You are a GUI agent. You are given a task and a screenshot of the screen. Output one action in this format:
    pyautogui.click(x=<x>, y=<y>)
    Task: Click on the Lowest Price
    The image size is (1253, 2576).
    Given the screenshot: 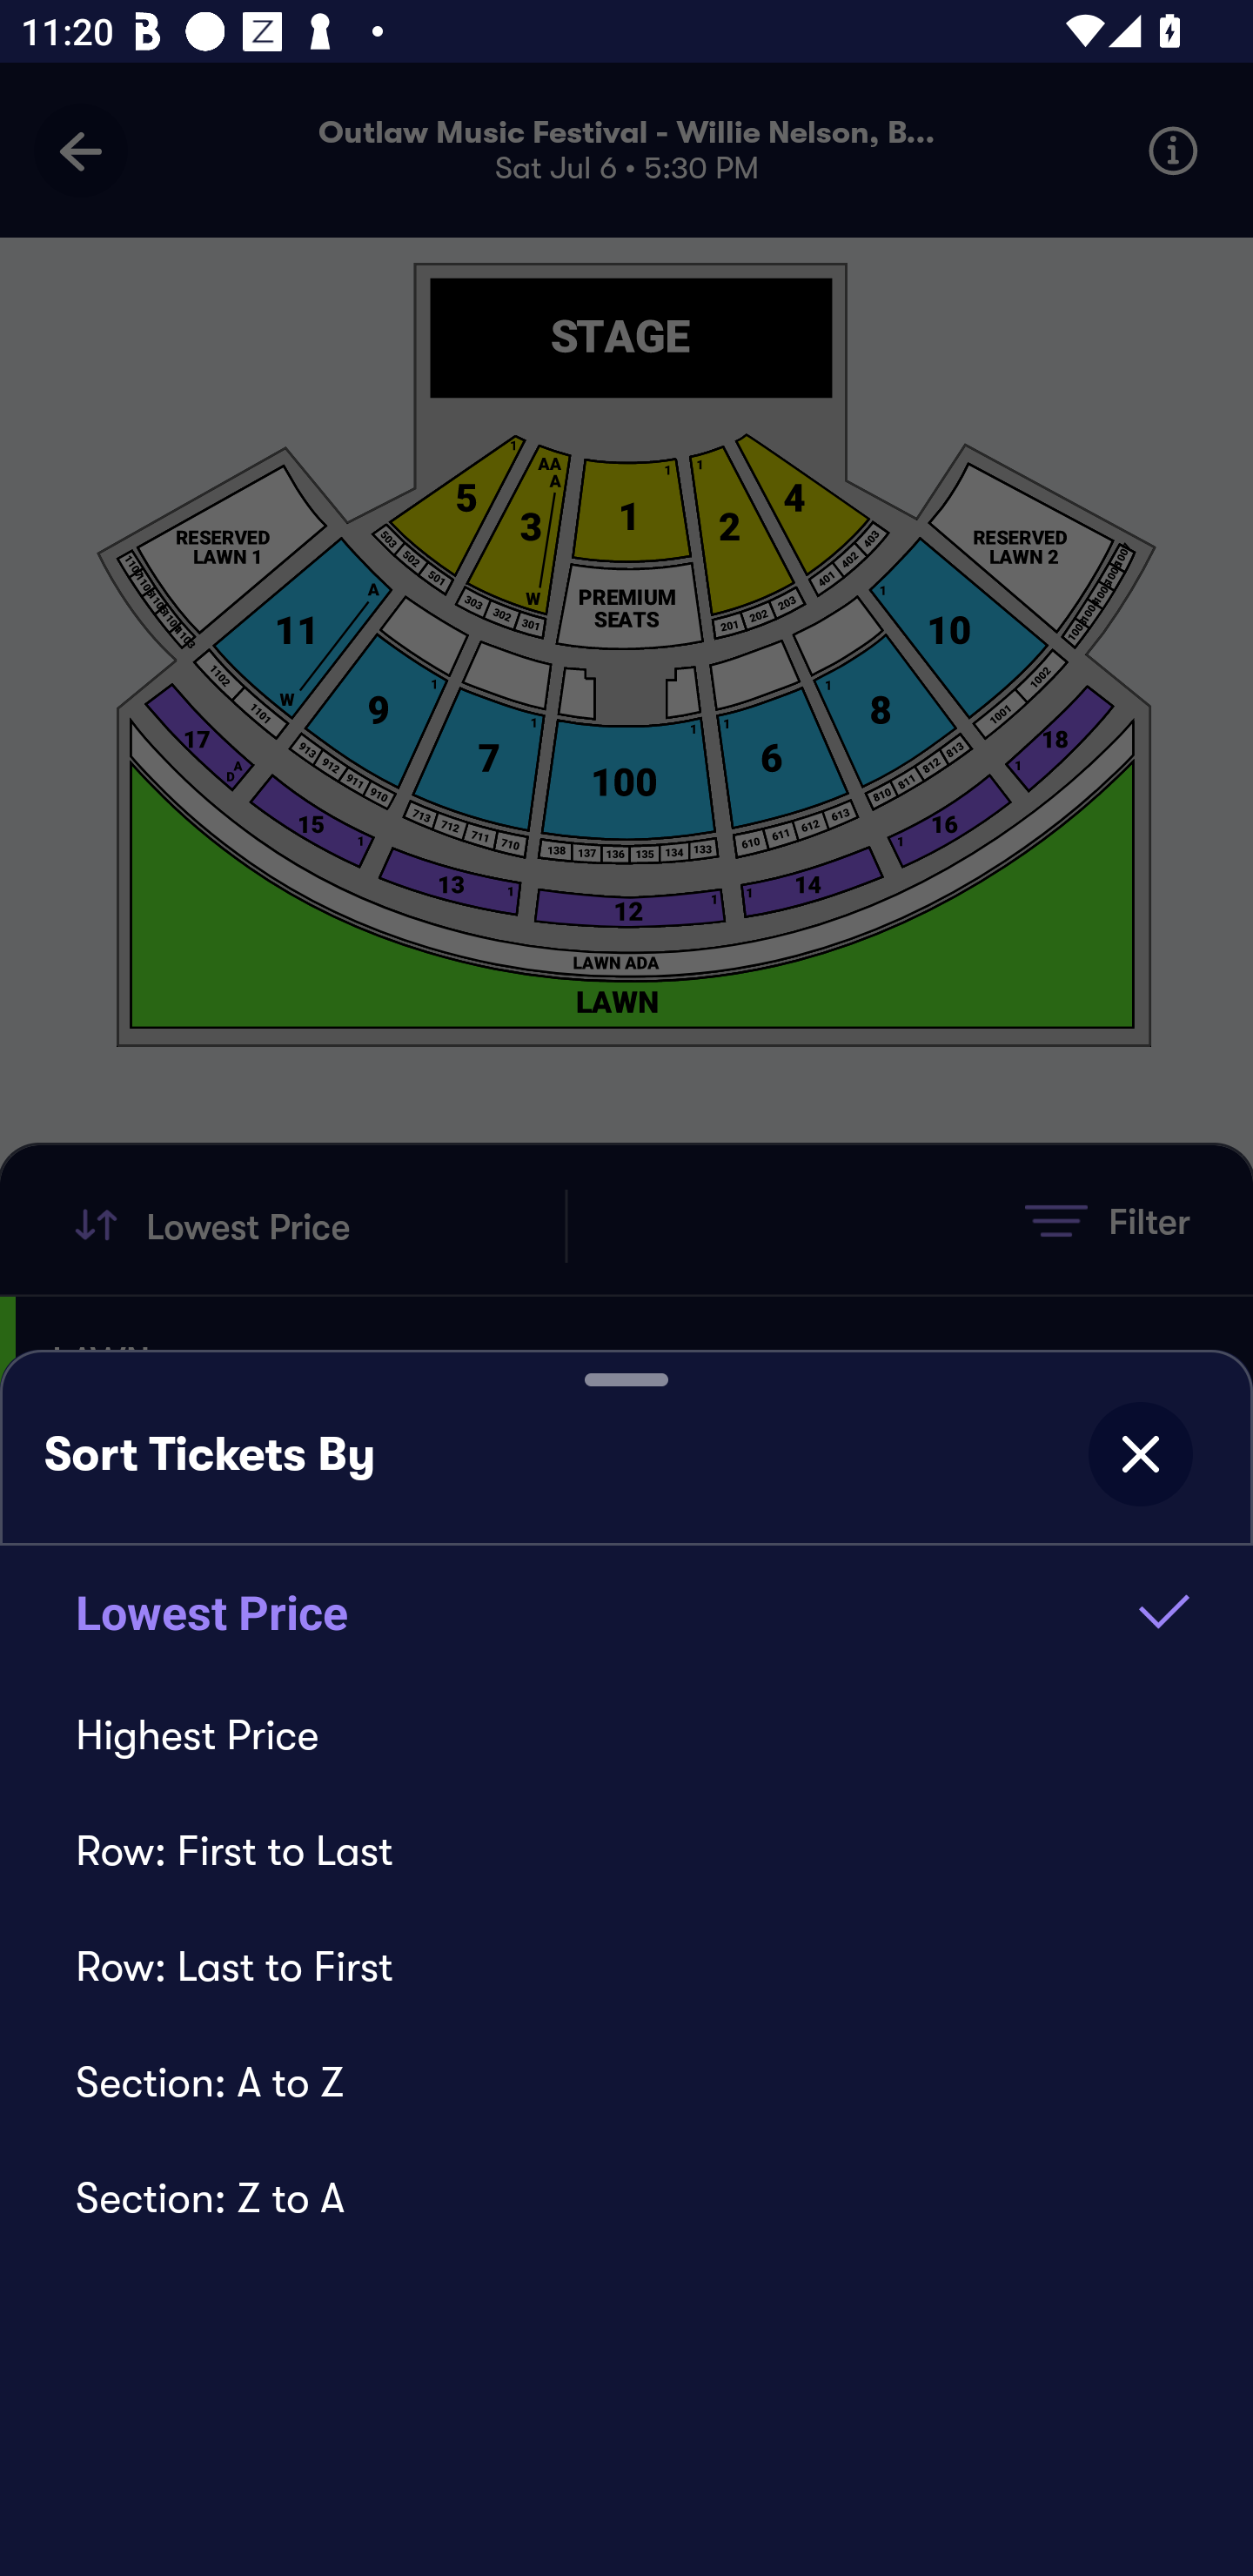 What is the action you would take?
    pyautogui.click(x=626, y=1611)
    